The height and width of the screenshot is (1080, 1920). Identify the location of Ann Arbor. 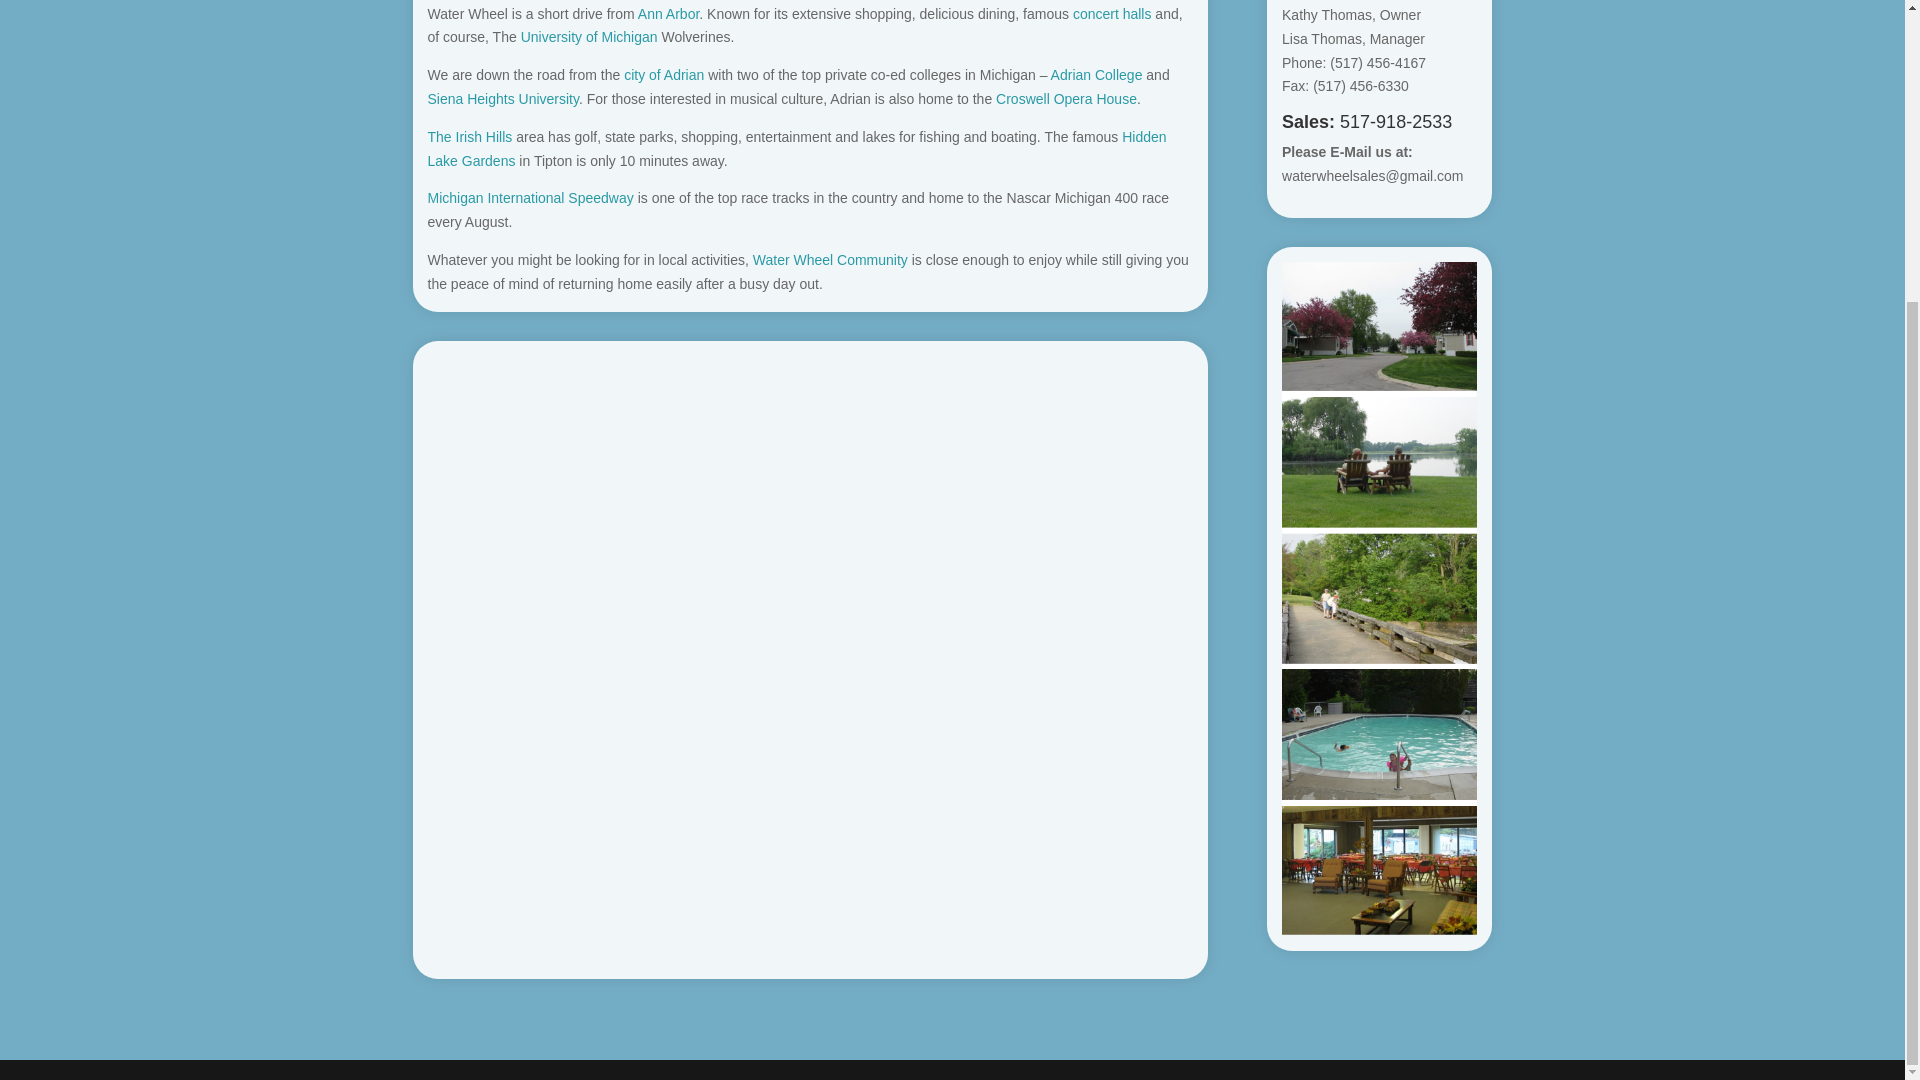
(668, 14).